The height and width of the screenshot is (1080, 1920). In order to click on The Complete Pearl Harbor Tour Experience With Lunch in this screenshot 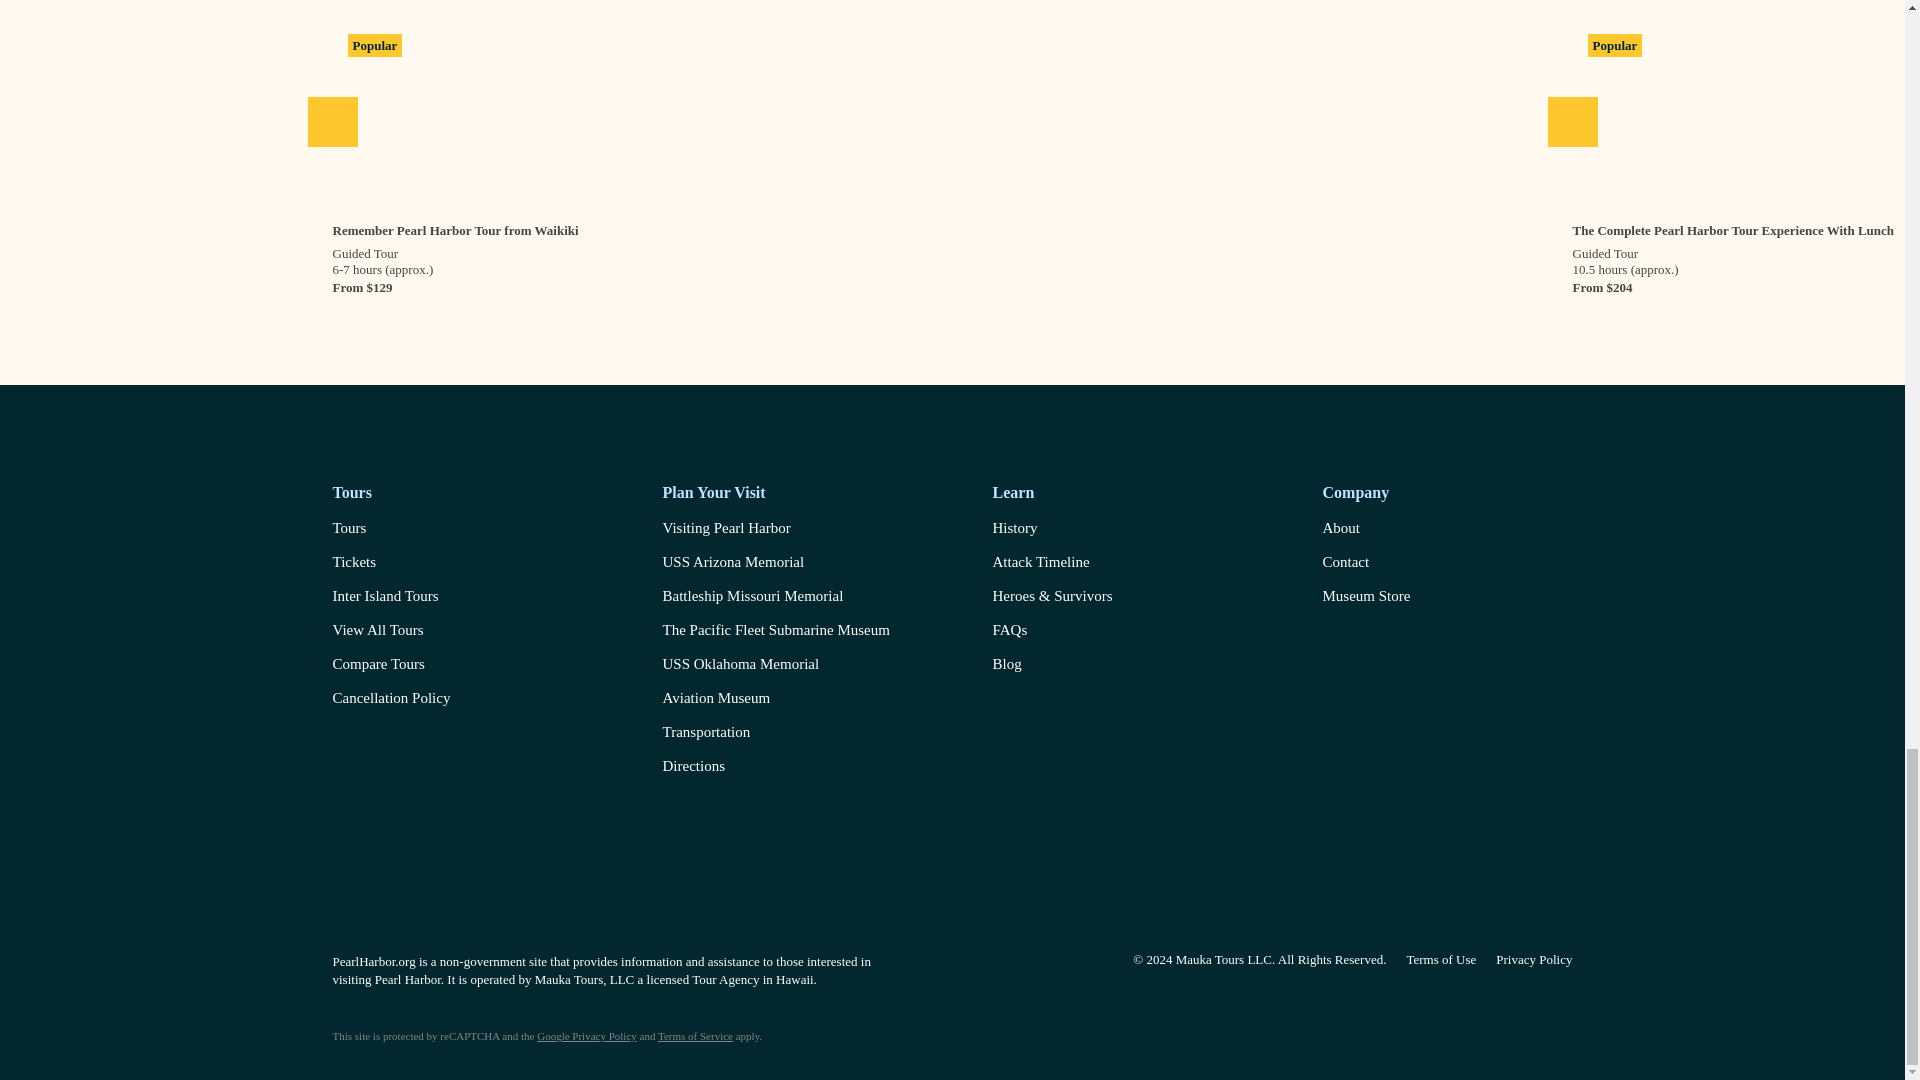, I will do `click(1732, 220)`.